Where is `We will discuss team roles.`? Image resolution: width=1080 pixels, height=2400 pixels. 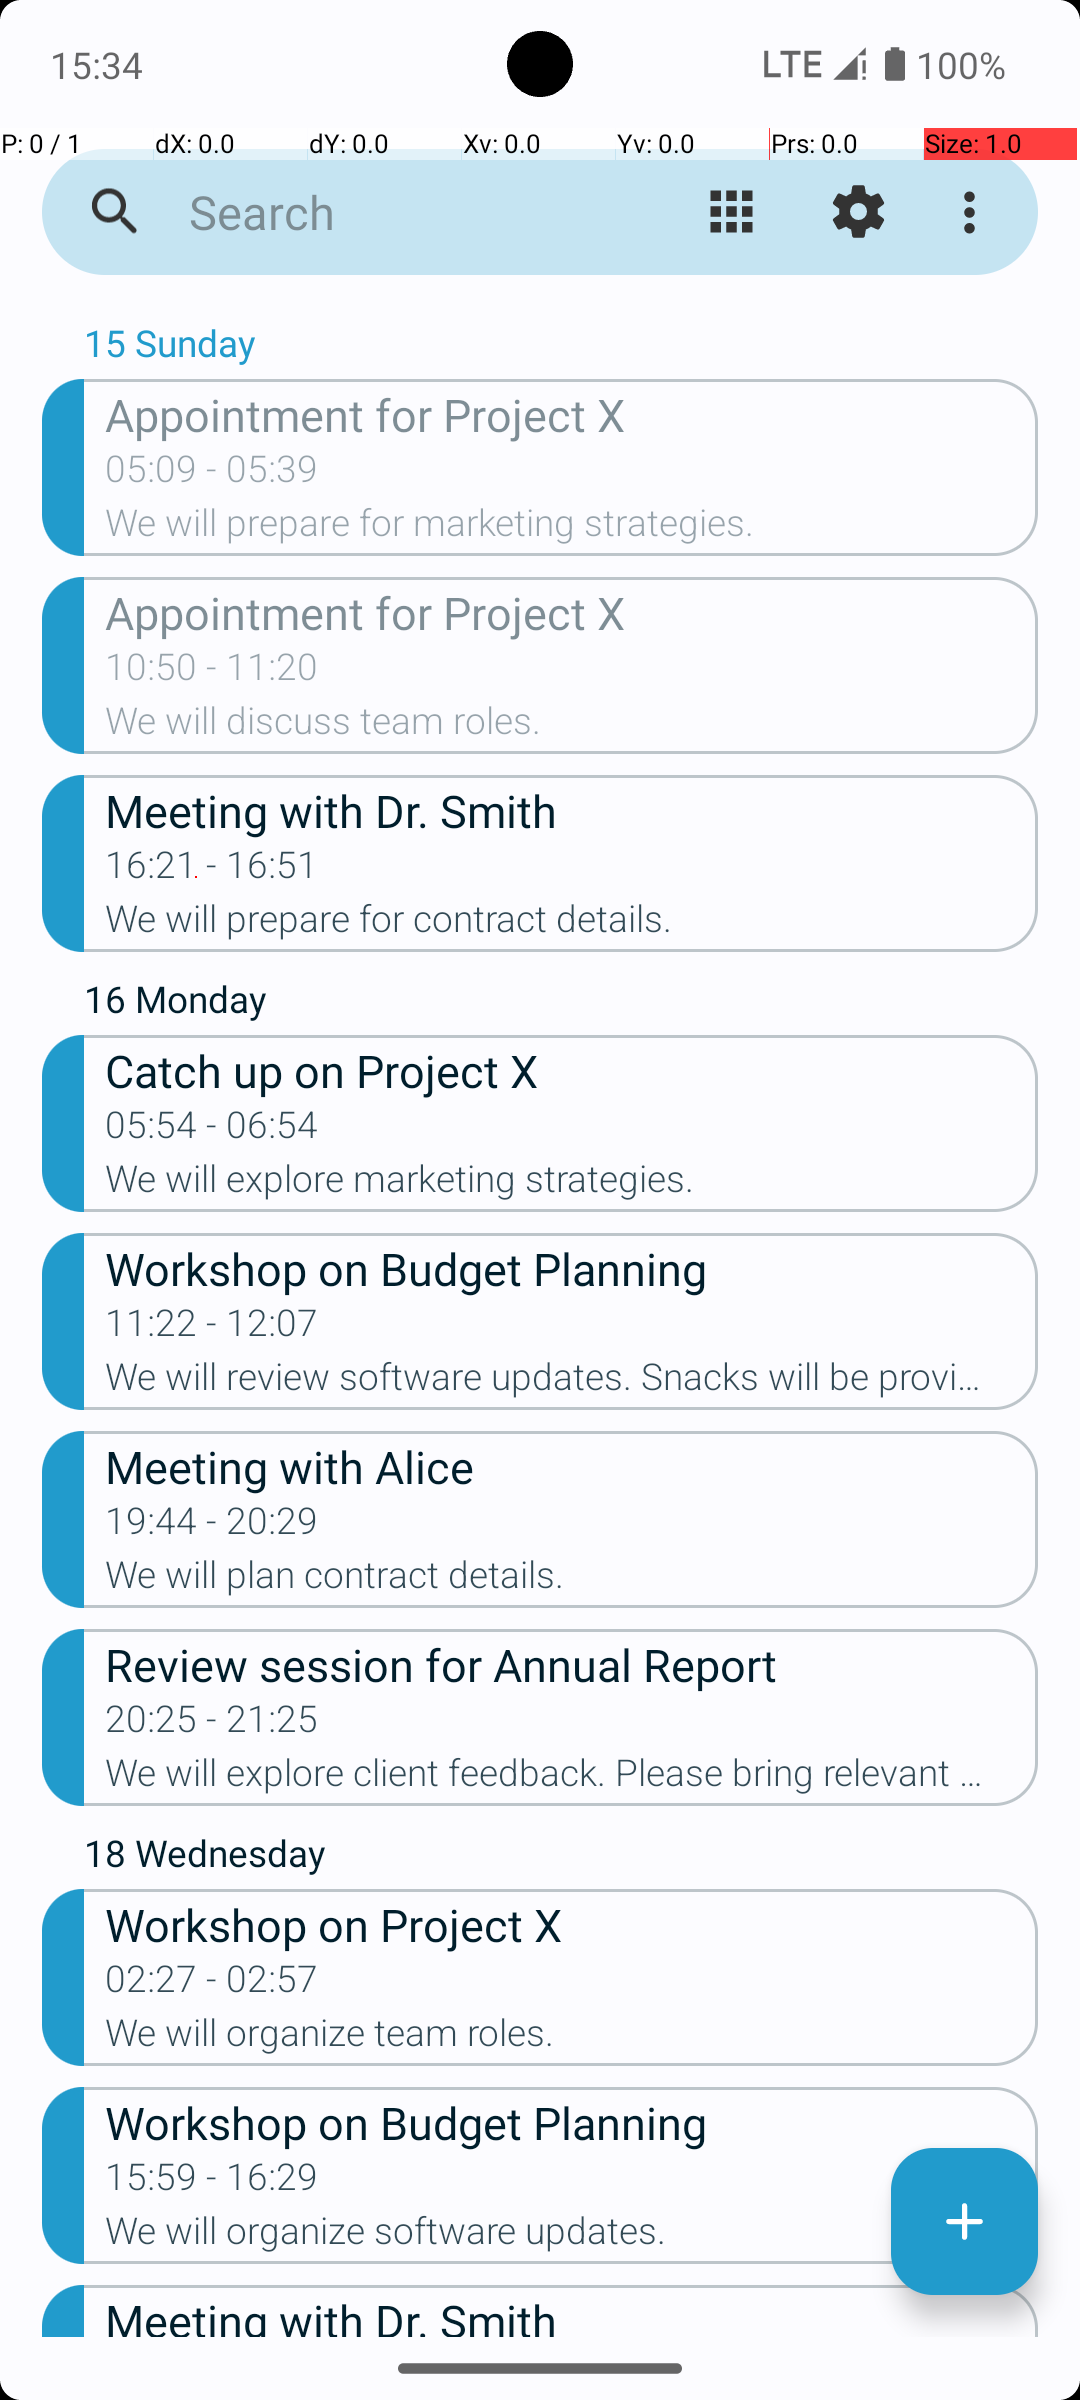 We will discuss team roles. is located at coordinates (572, 727).